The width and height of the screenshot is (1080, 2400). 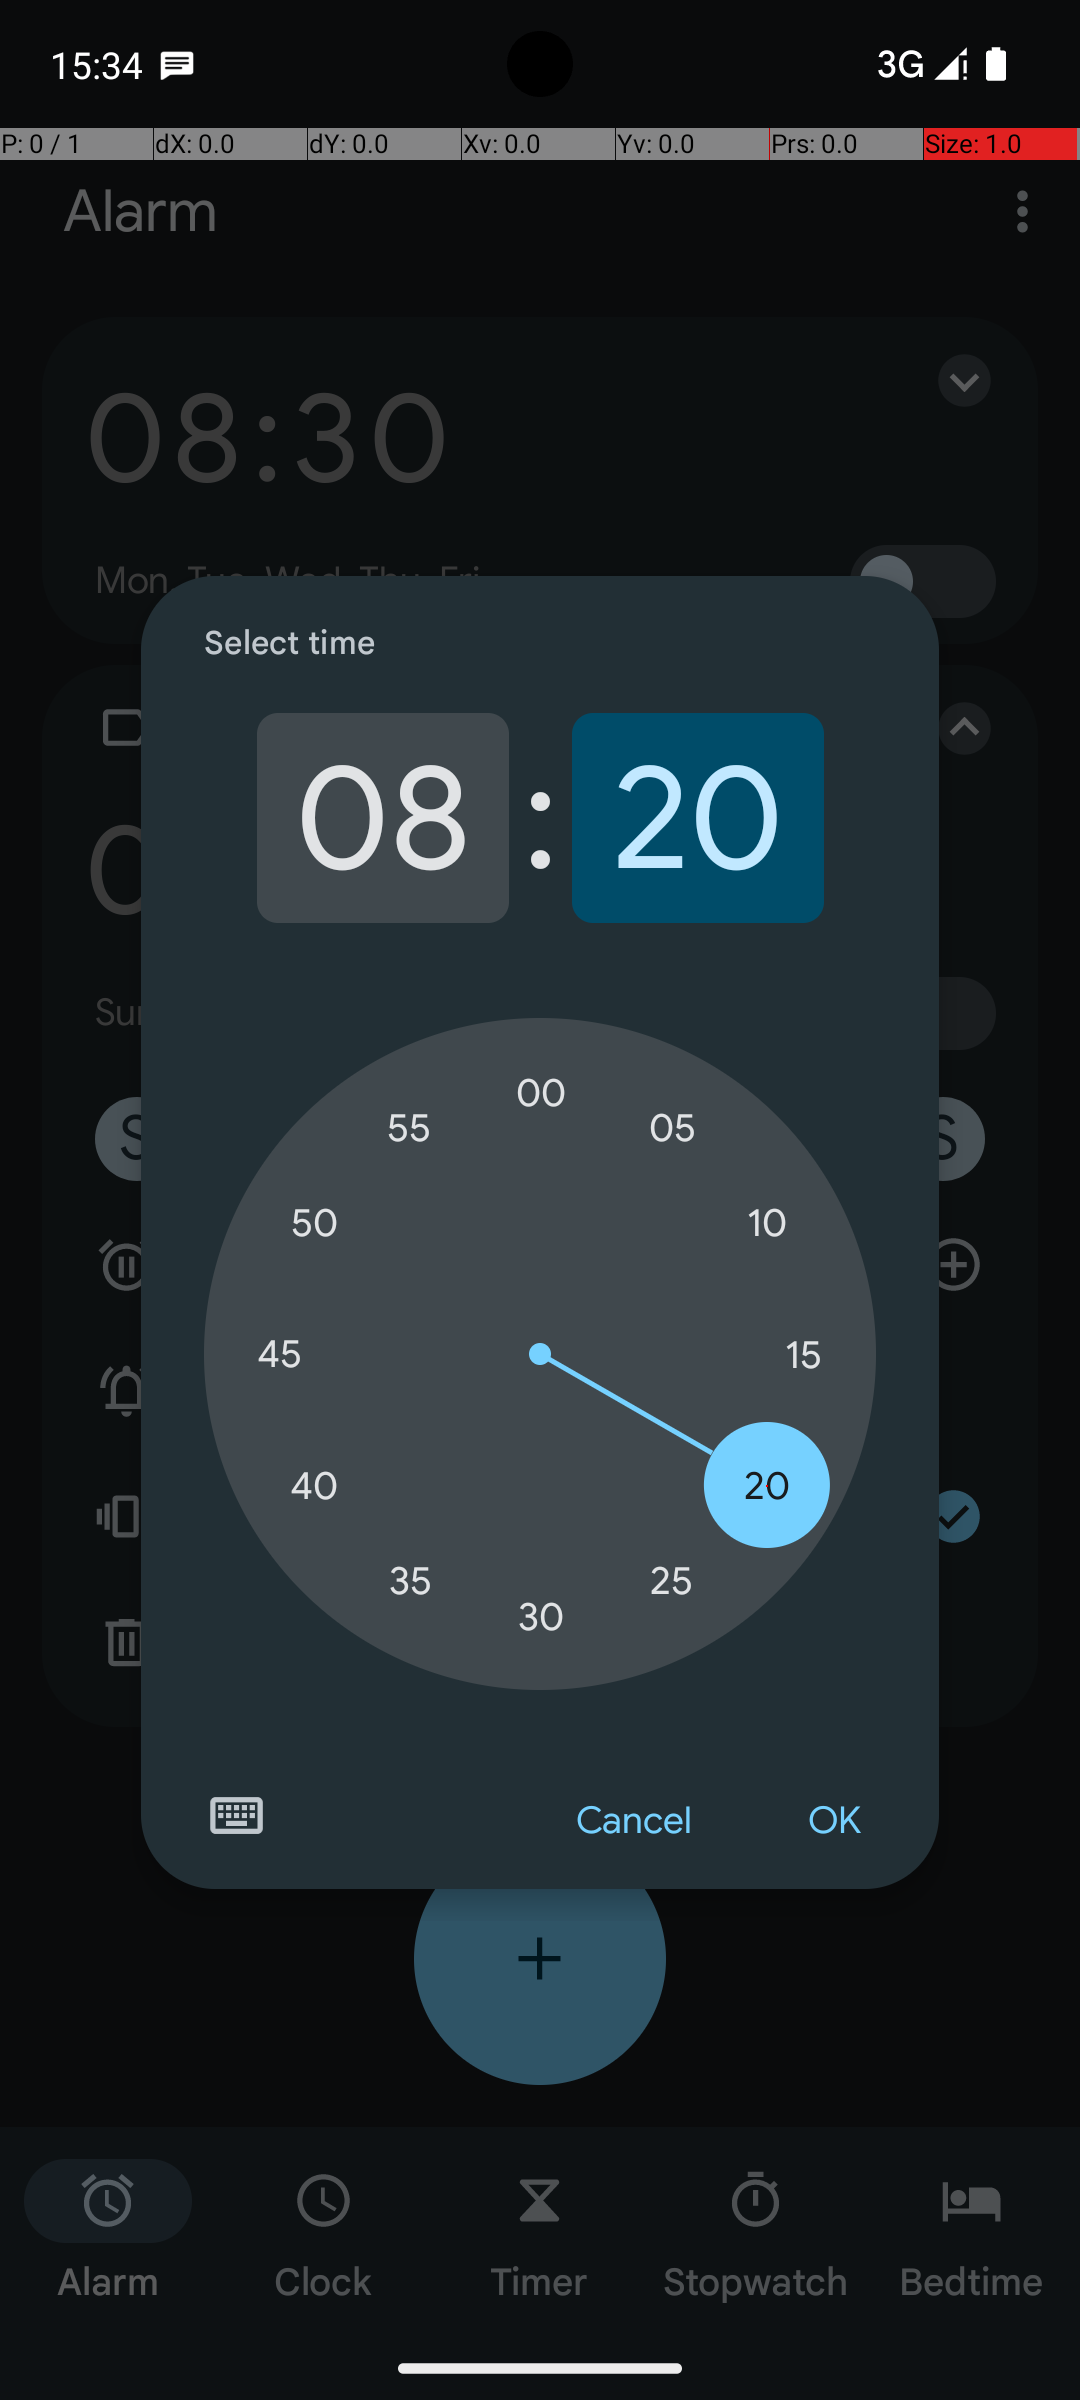 What do you see at coordinates (767, 1224) in the screenshot?
I see `10` at bounding box center [767, 1224].